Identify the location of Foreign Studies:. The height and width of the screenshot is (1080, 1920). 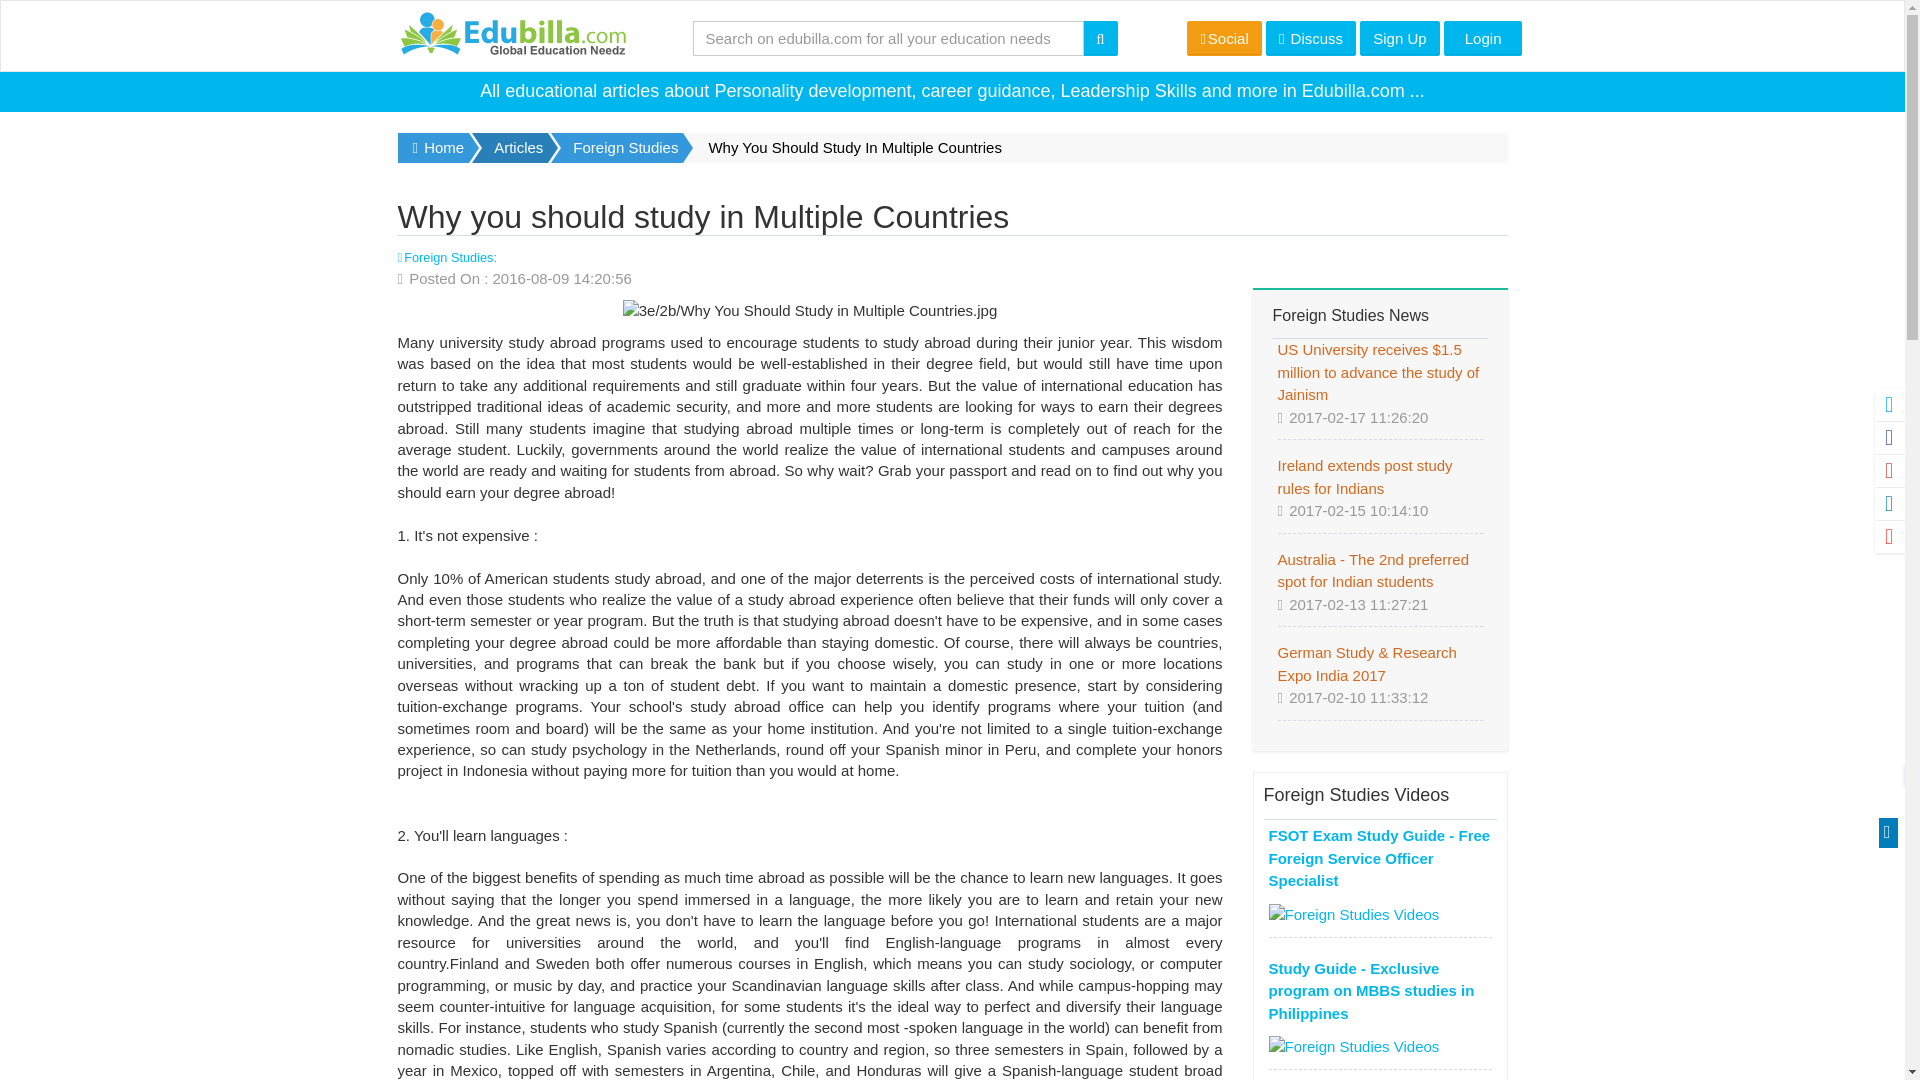
(447, 256).